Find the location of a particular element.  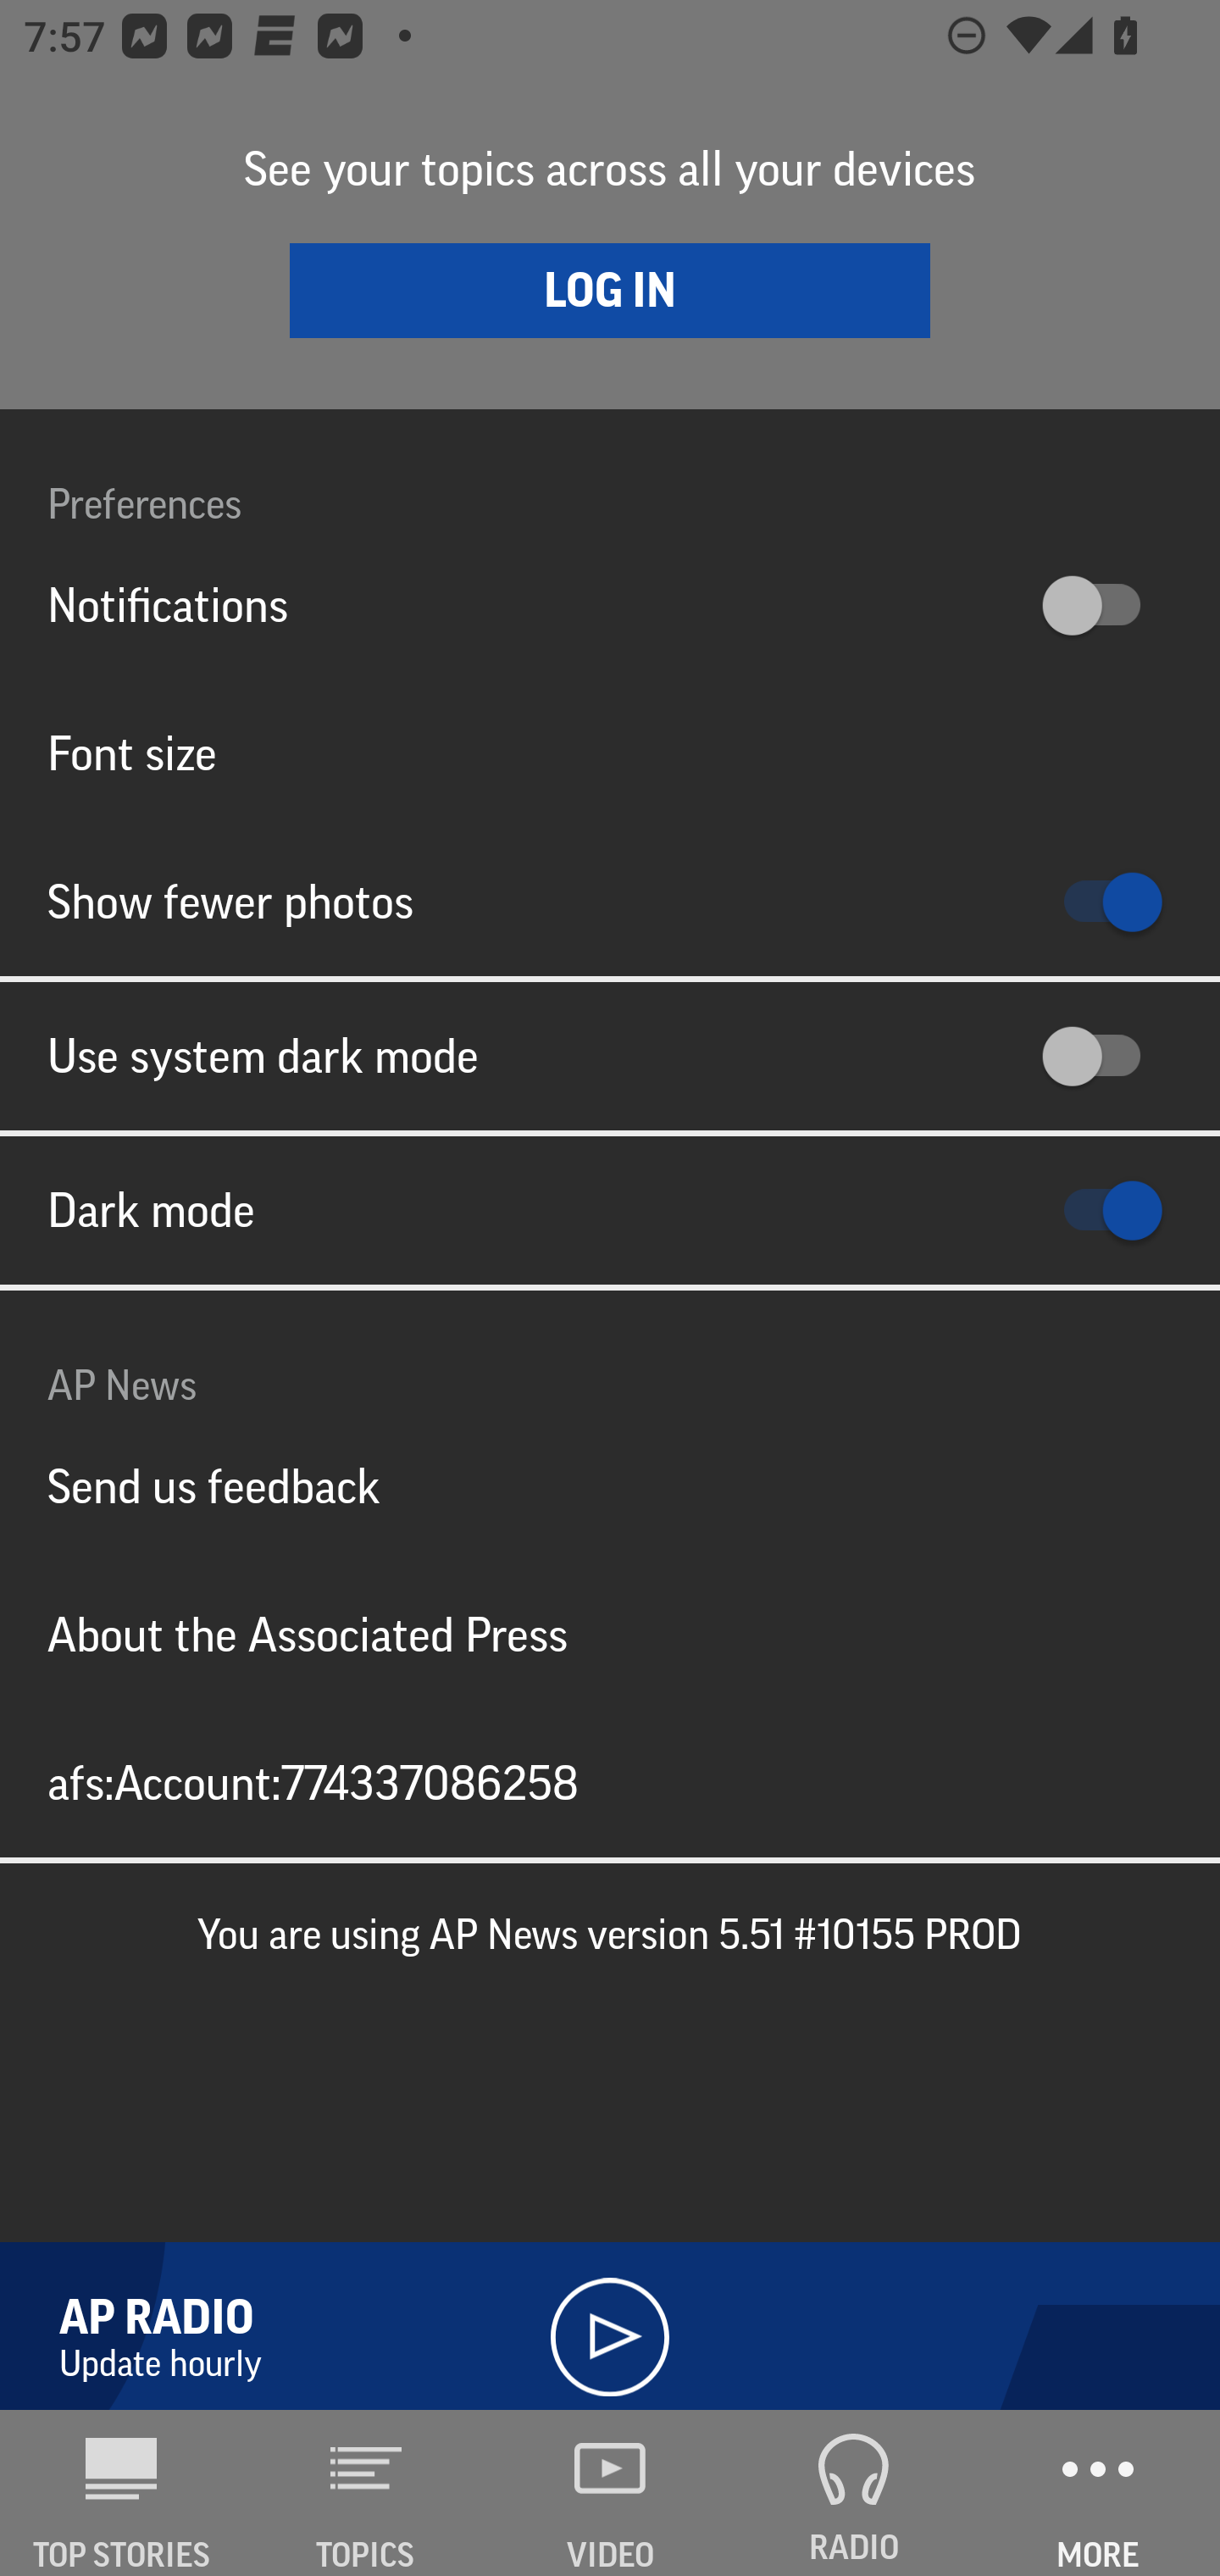

MORE is located at coordinates (1098, 2493).